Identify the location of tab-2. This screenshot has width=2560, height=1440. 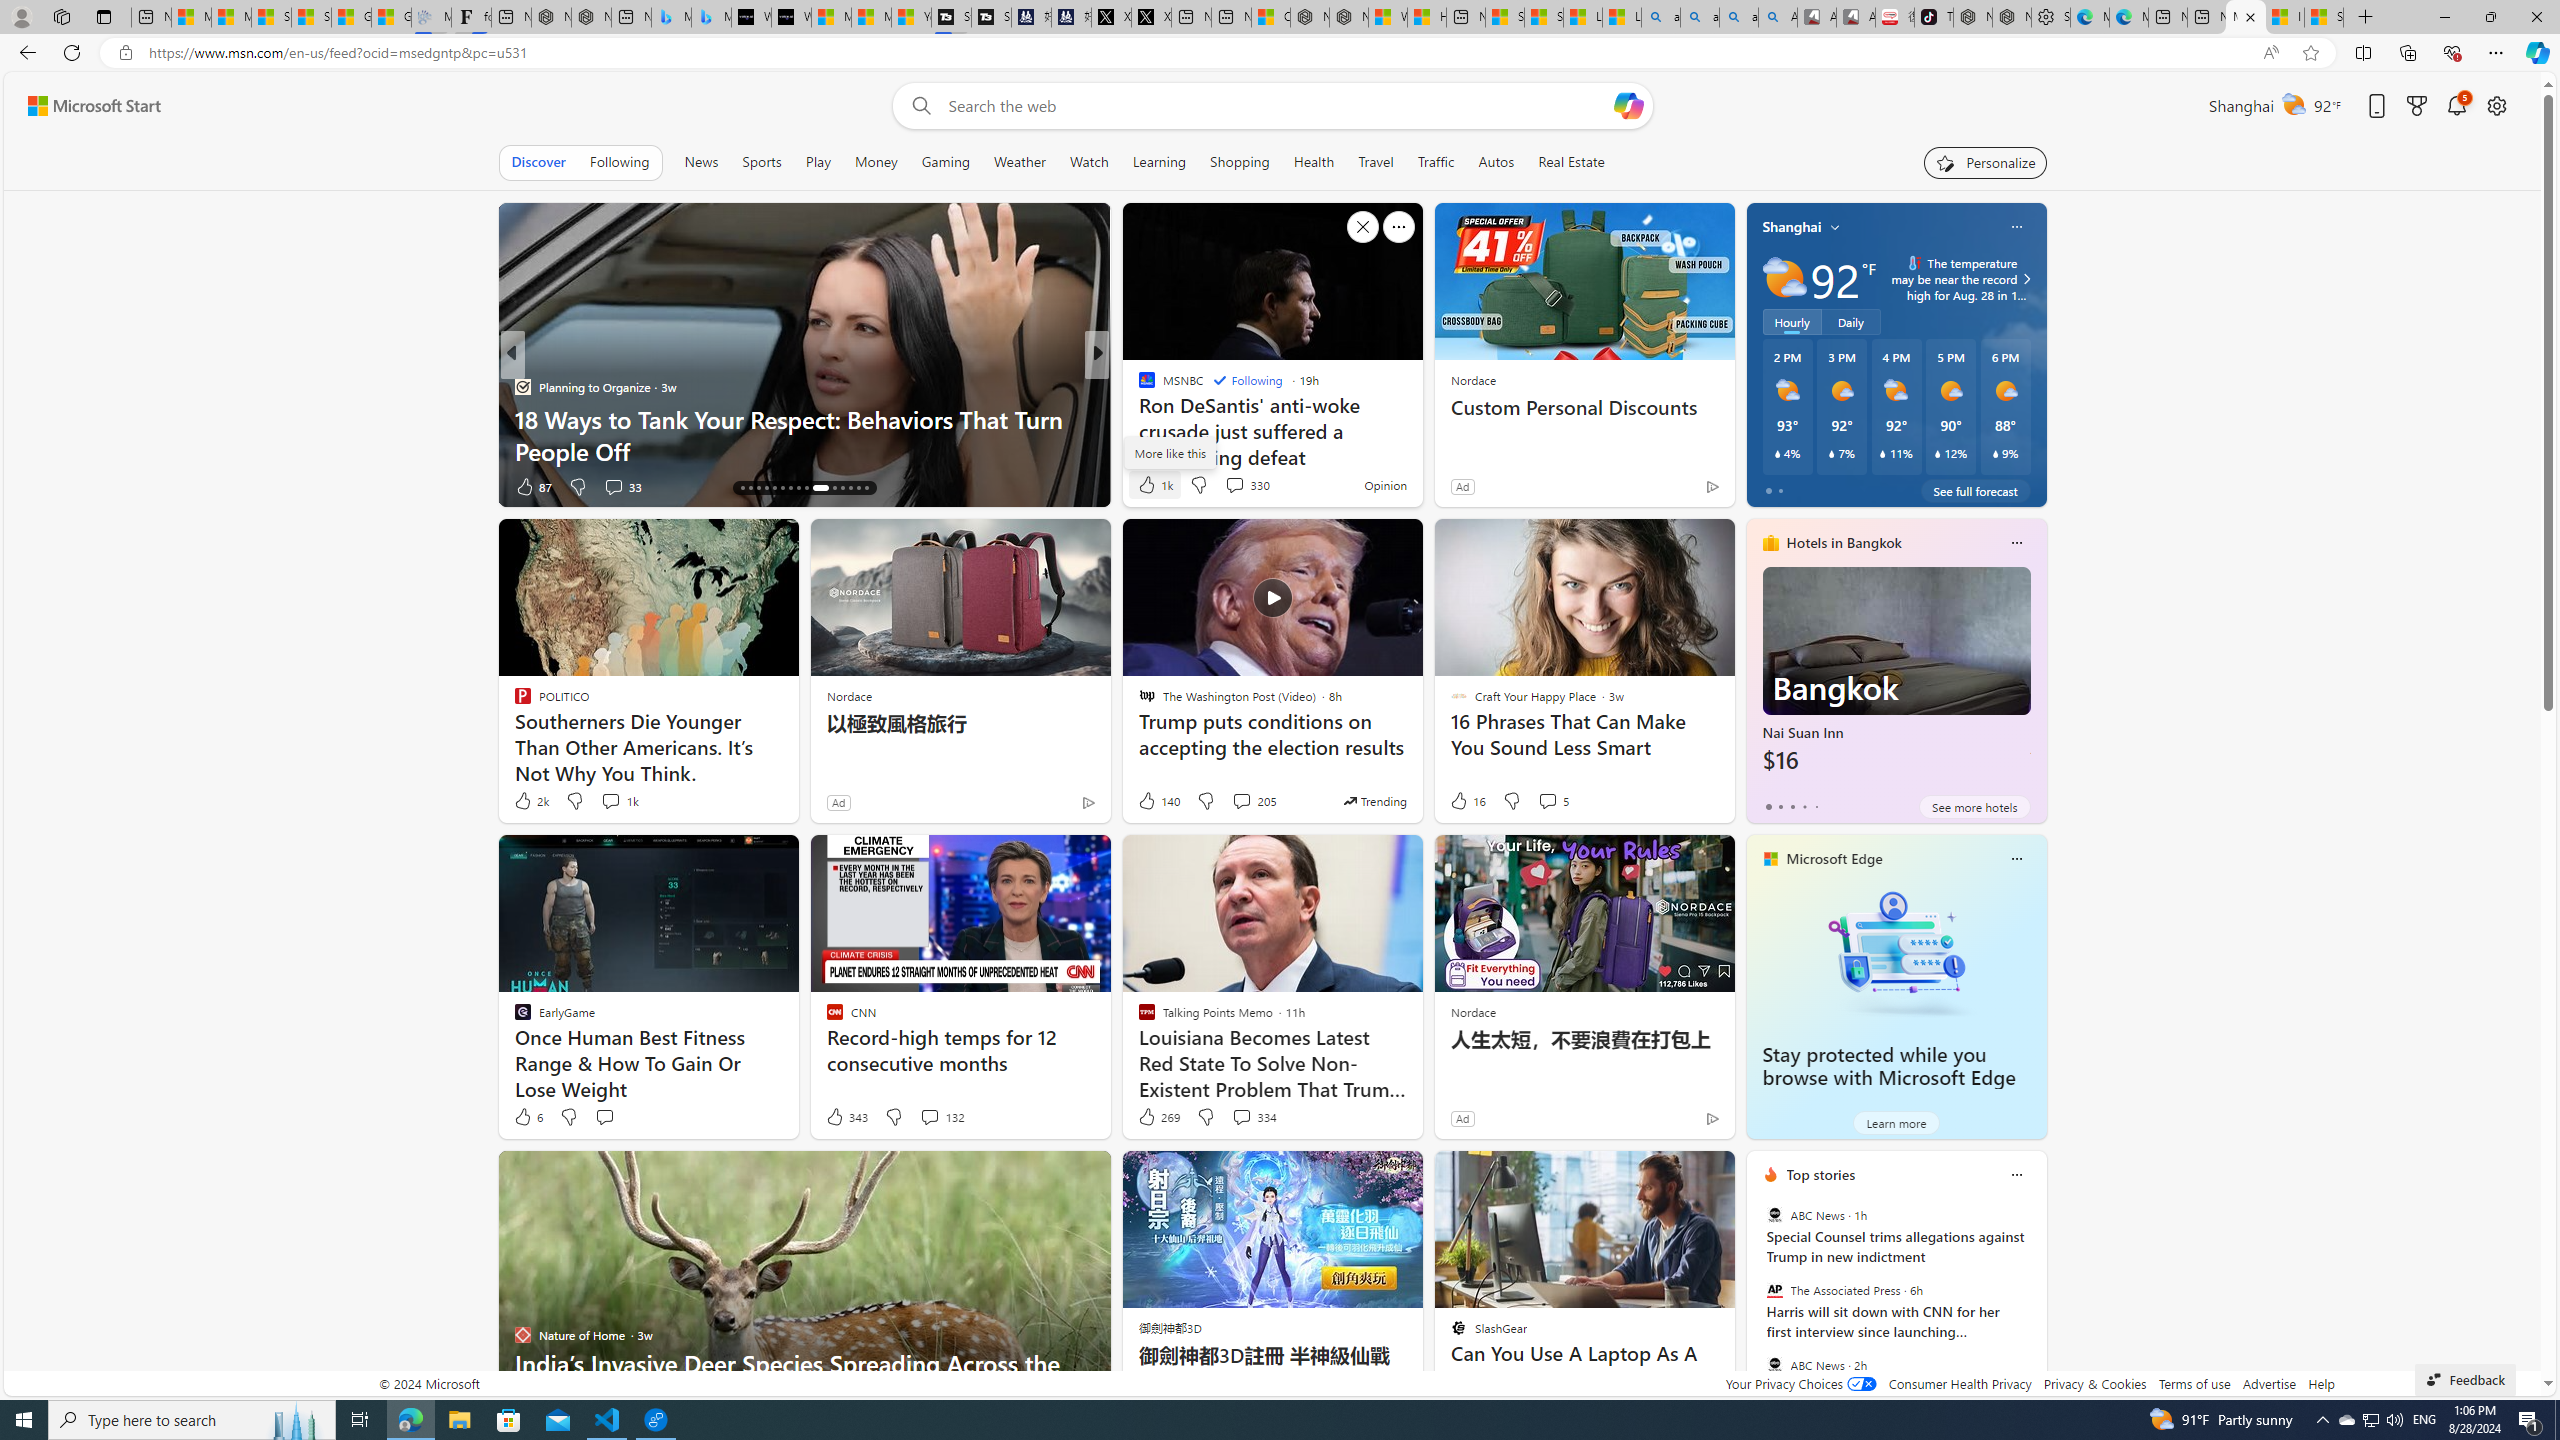
(1792, 806).